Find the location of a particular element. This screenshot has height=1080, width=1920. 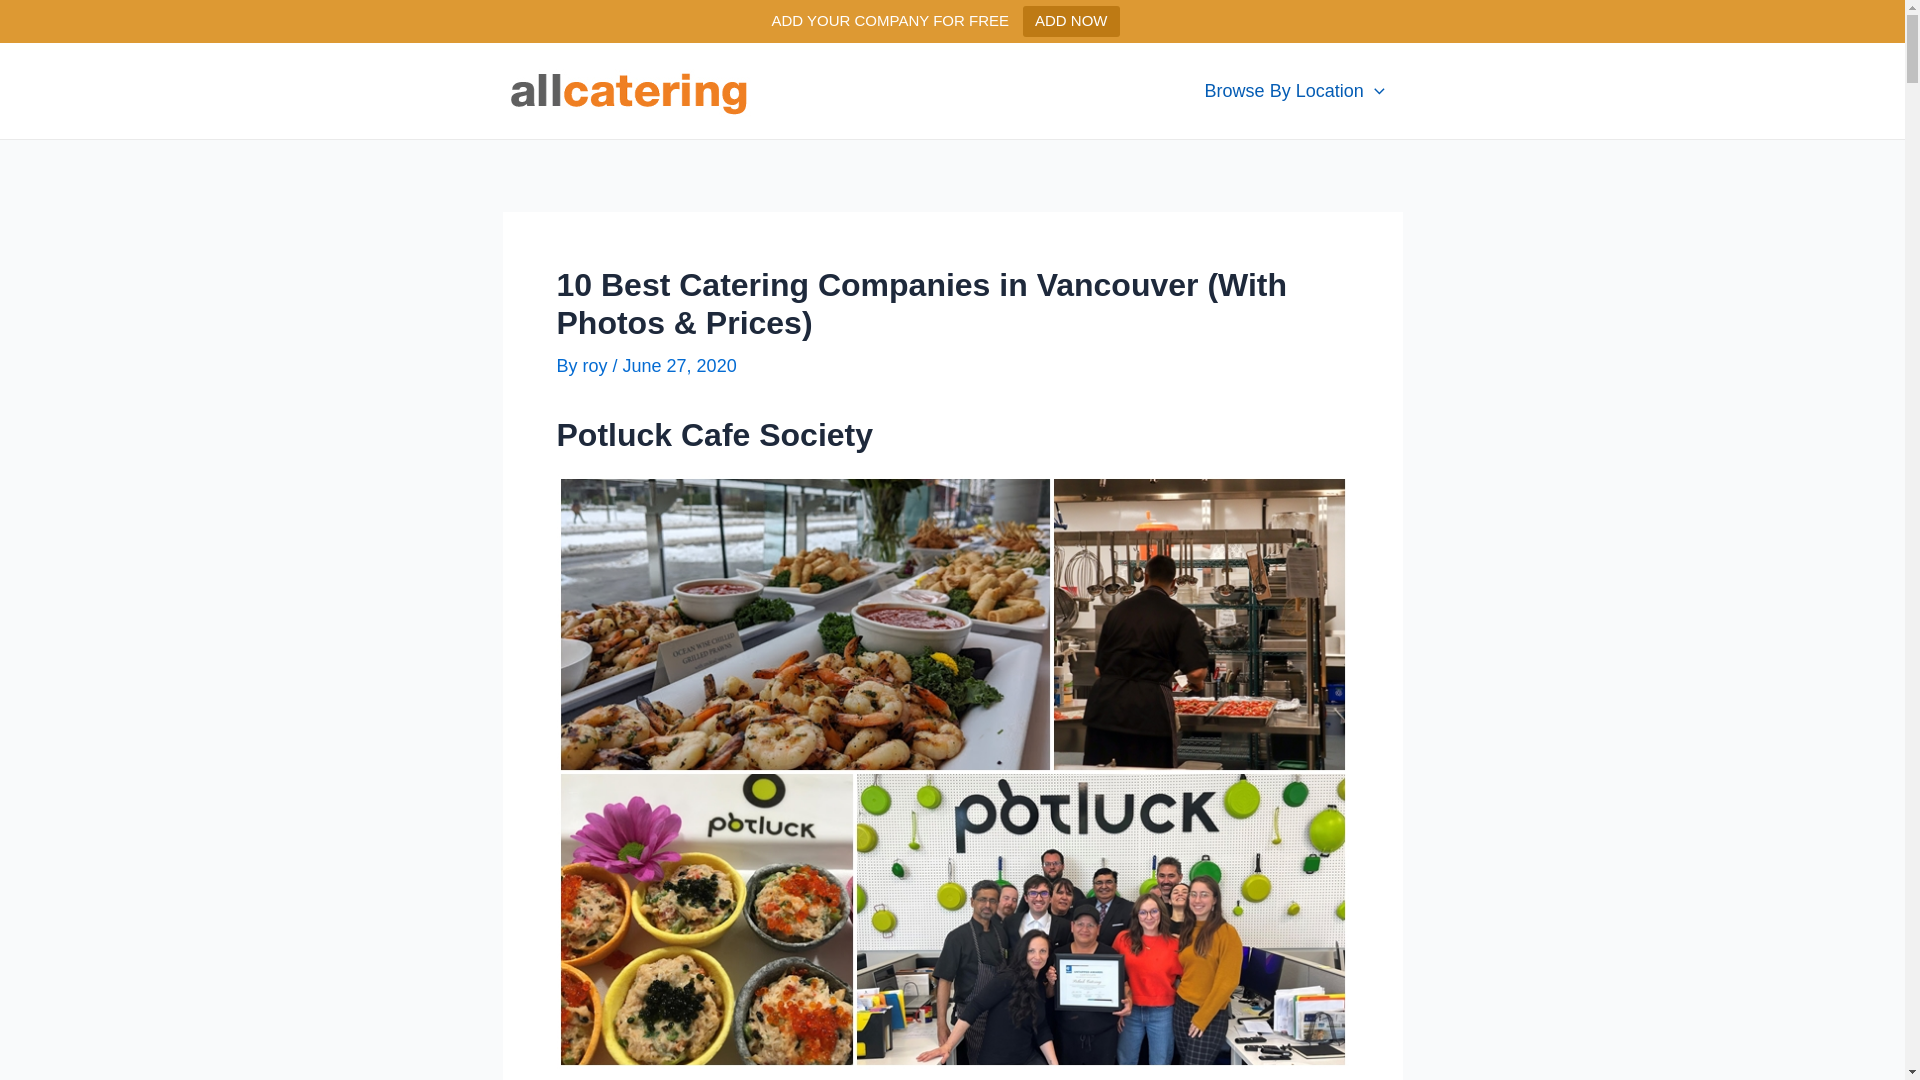

roy is located at coordinates (598, 366).